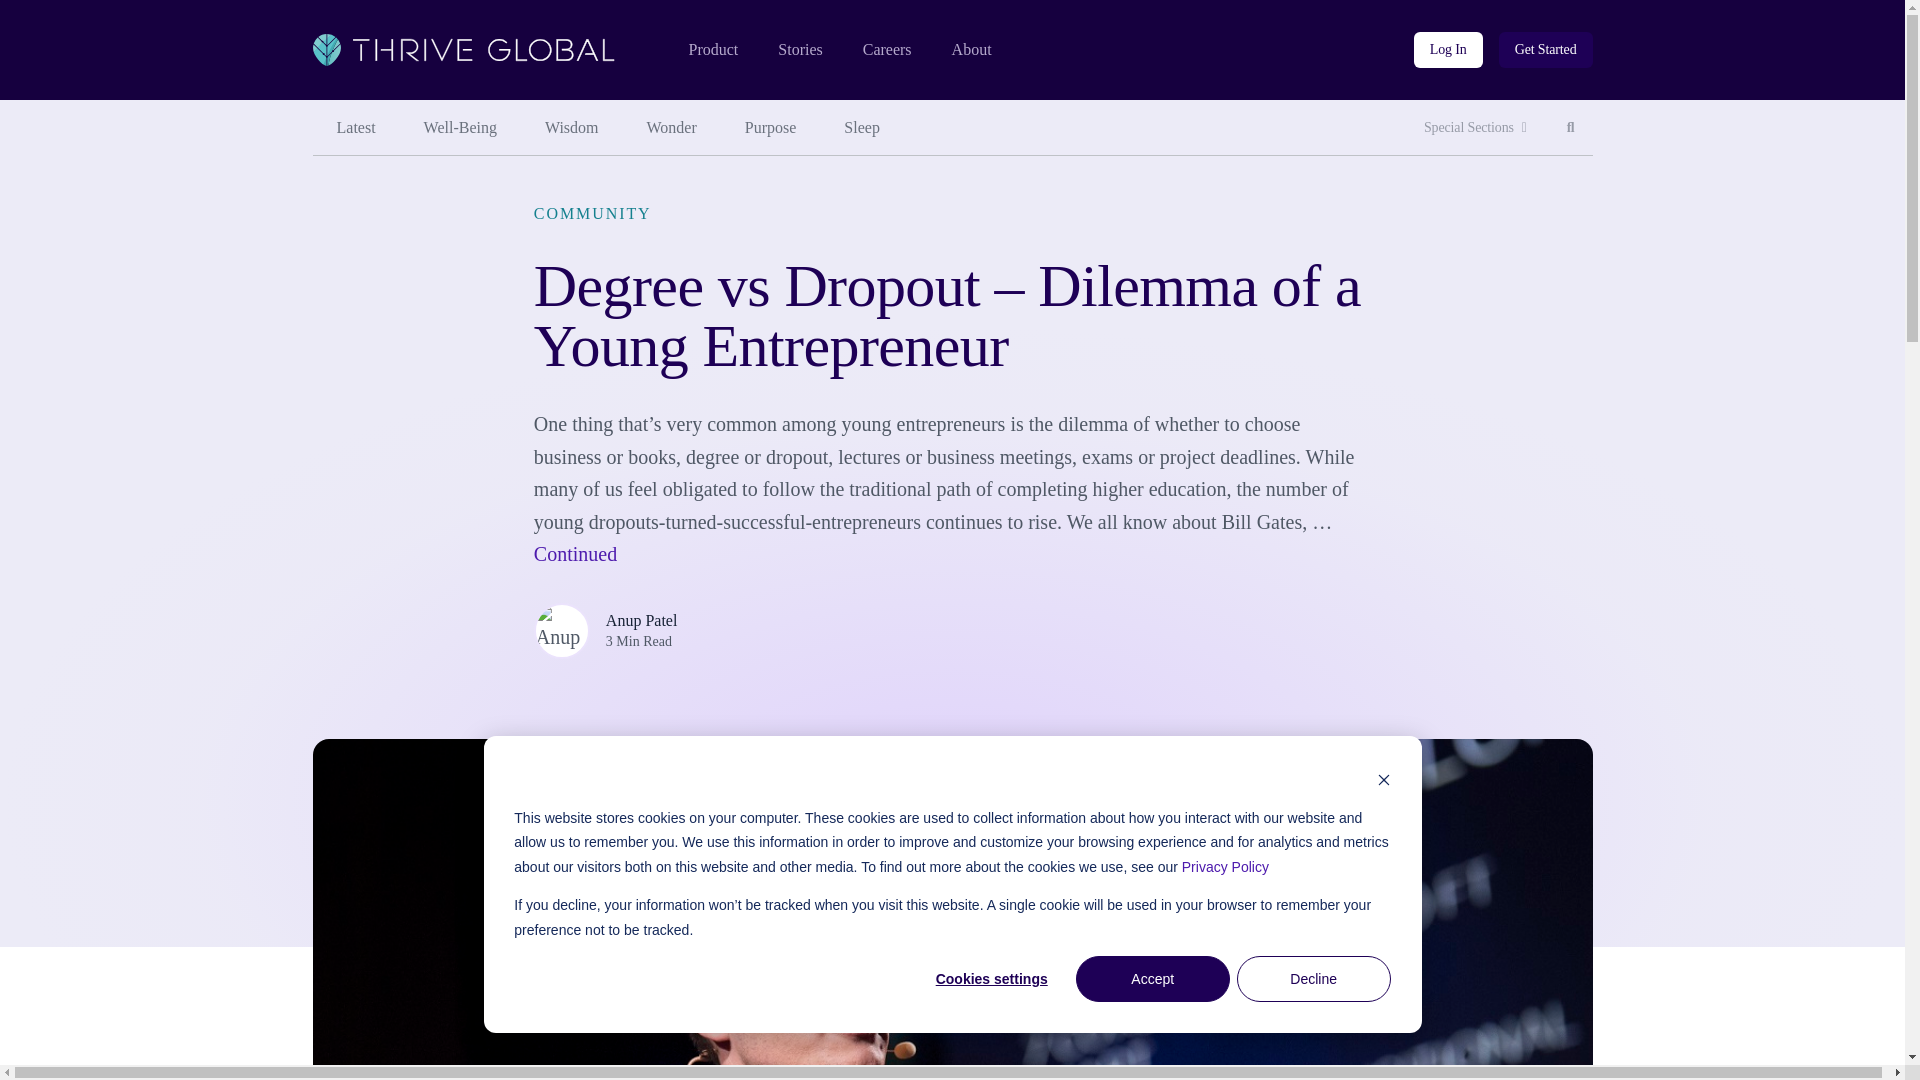 This screenshot has width=1920, height=1080. What do you see at coordinates (672, 128) in the screenshot?
I see `Wonder` at bounding box center [672, 128].